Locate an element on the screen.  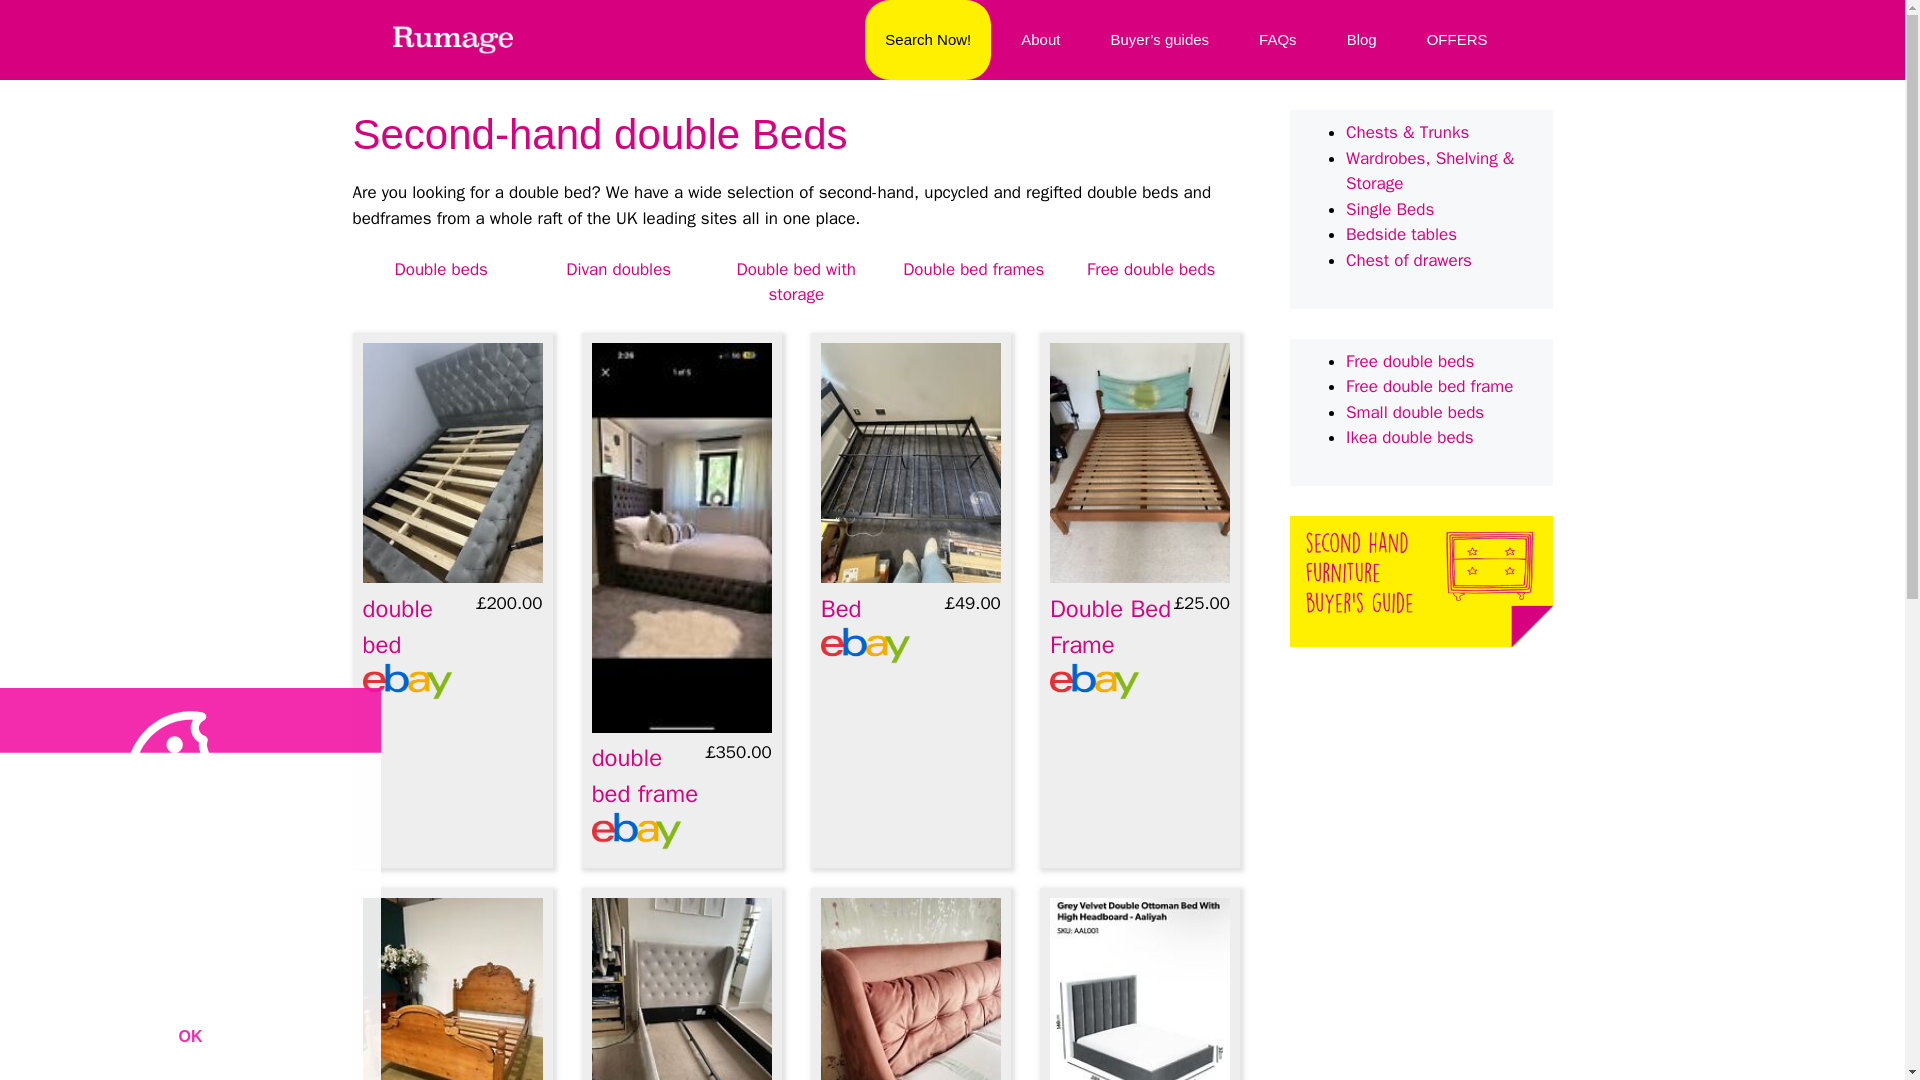
Double beds is located at coordinates (441, 269).